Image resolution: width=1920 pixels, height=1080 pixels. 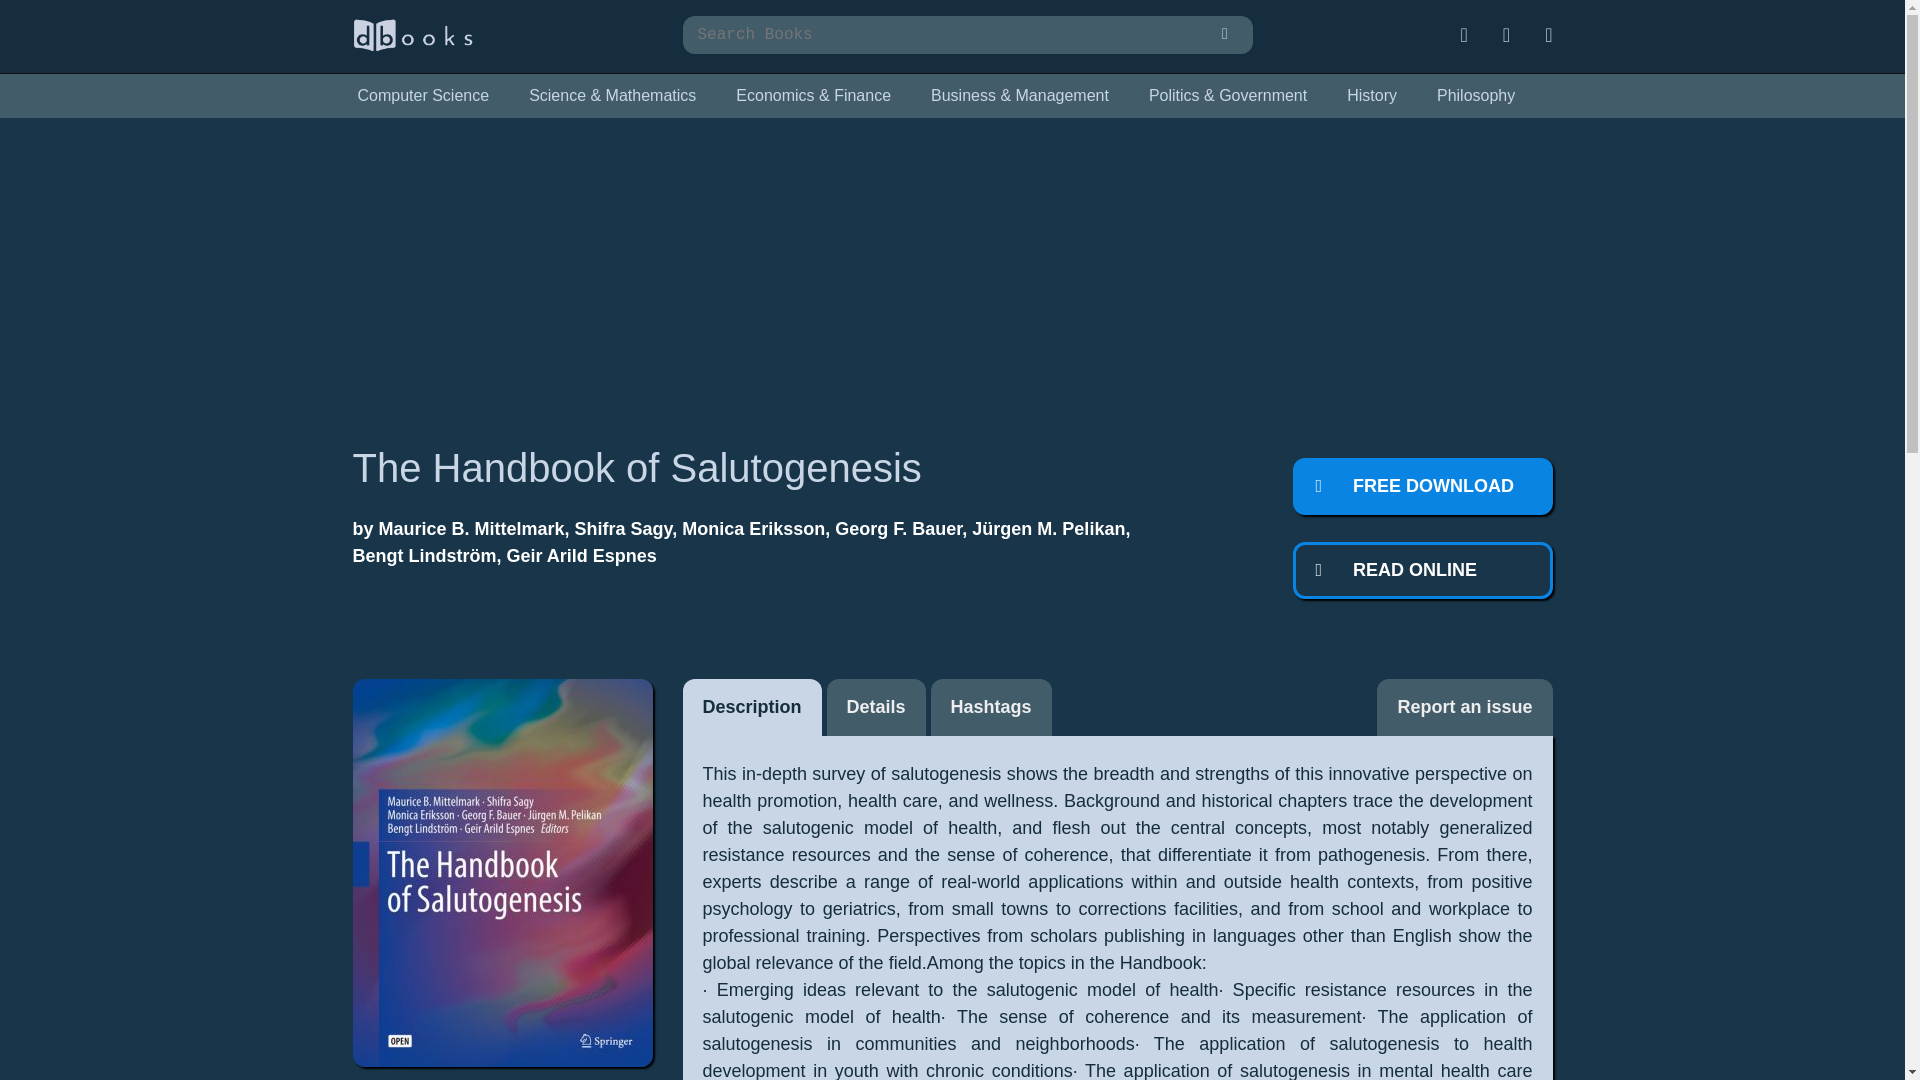 What do you see at coordinates (1422, 570) in the screenshot?
I see `READ ONLINE` at bounding box center [1422, 570].